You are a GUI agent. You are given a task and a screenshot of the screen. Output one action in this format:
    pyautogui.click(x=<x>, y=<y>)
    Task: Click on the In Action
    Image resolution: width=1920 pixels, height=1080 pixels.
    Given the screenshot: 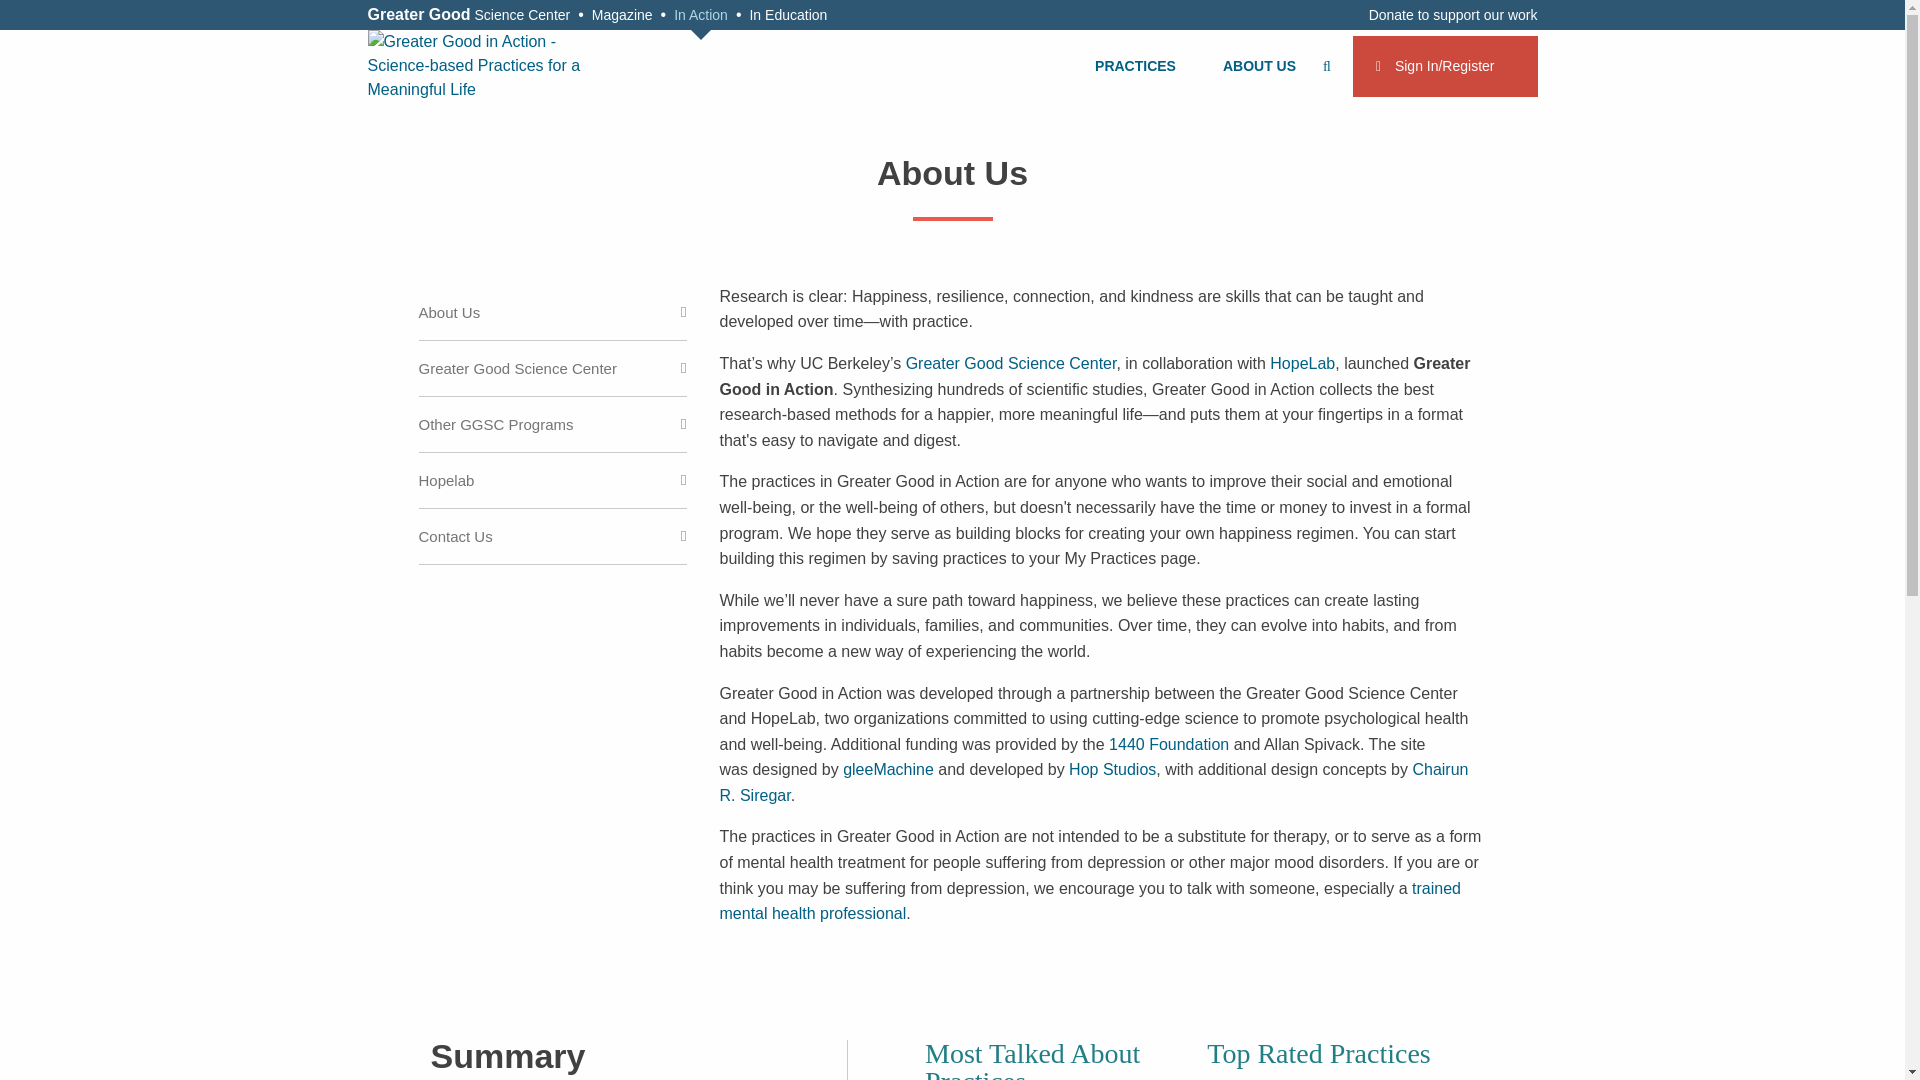 What is the action you would take?
    pyautogui.click(x=700, y=15)
    